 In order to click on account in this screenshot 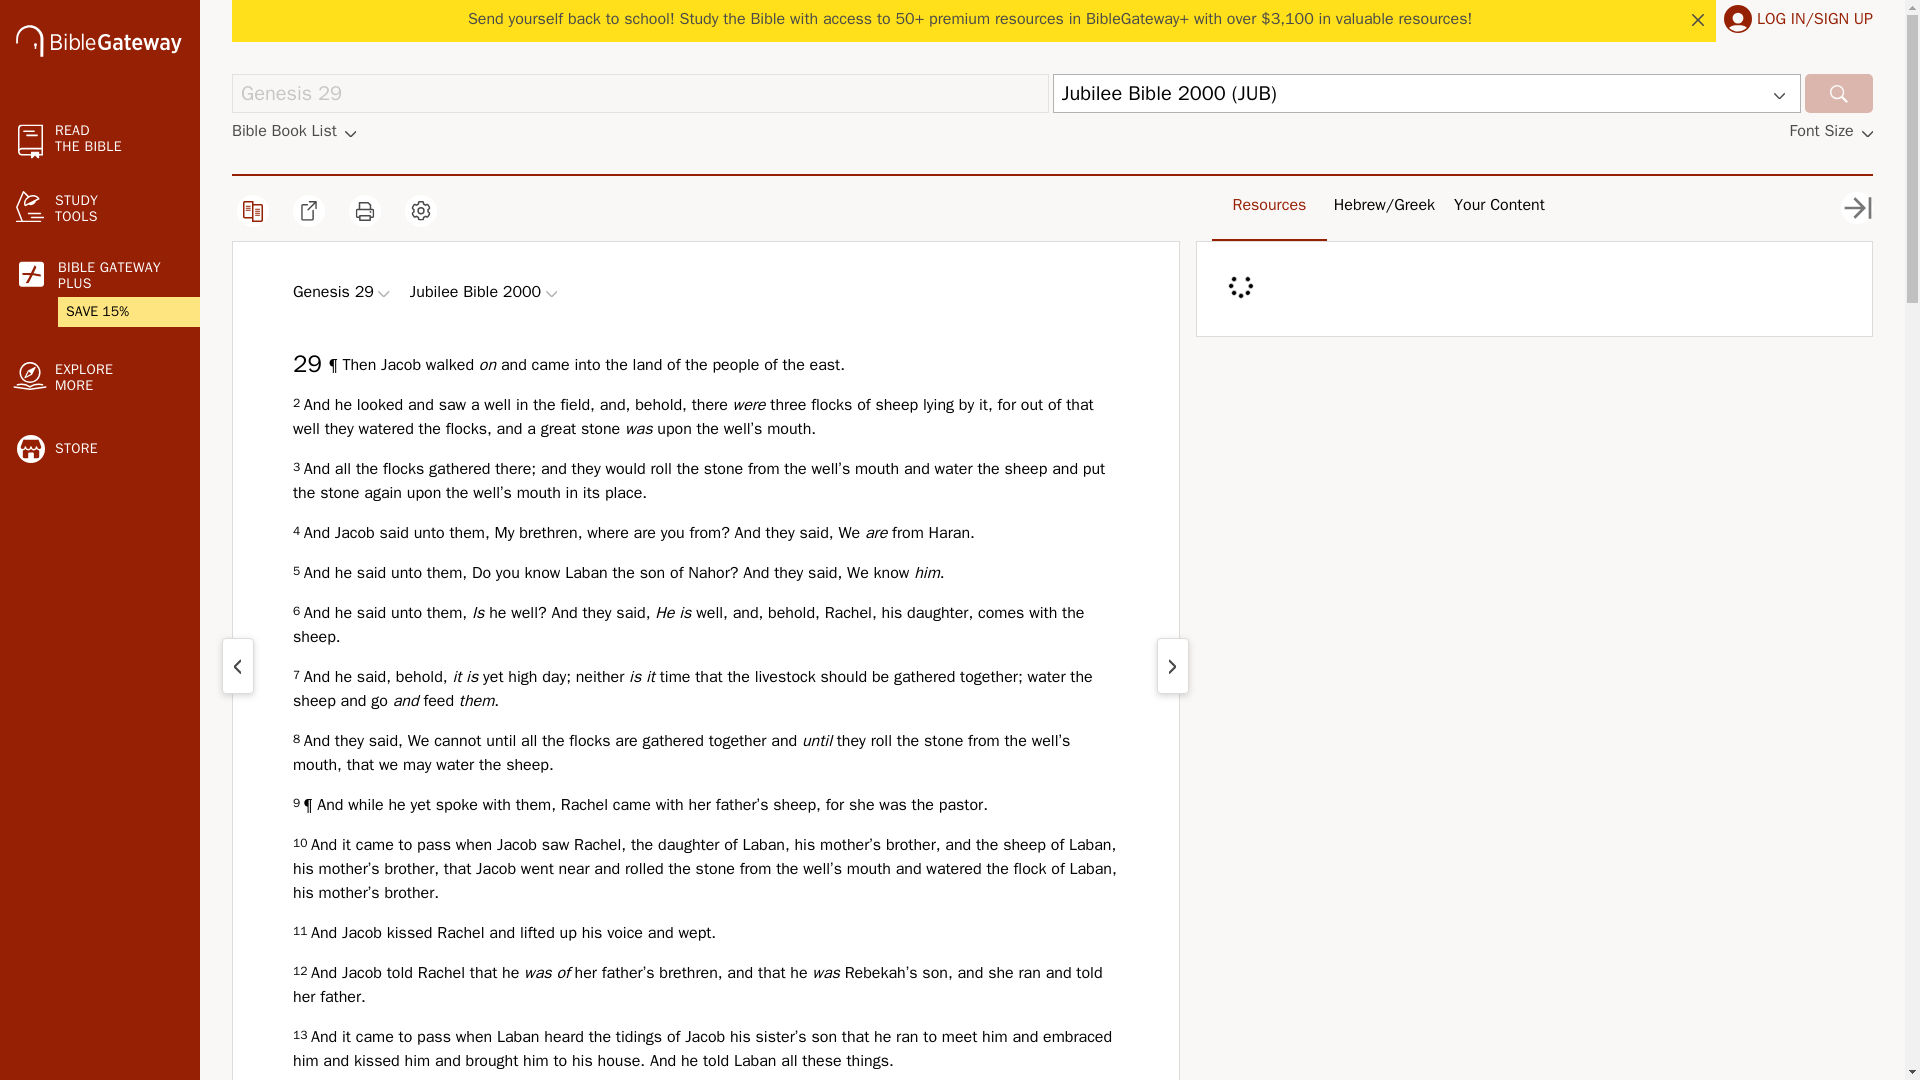, I will do `click(1738, 19)`.